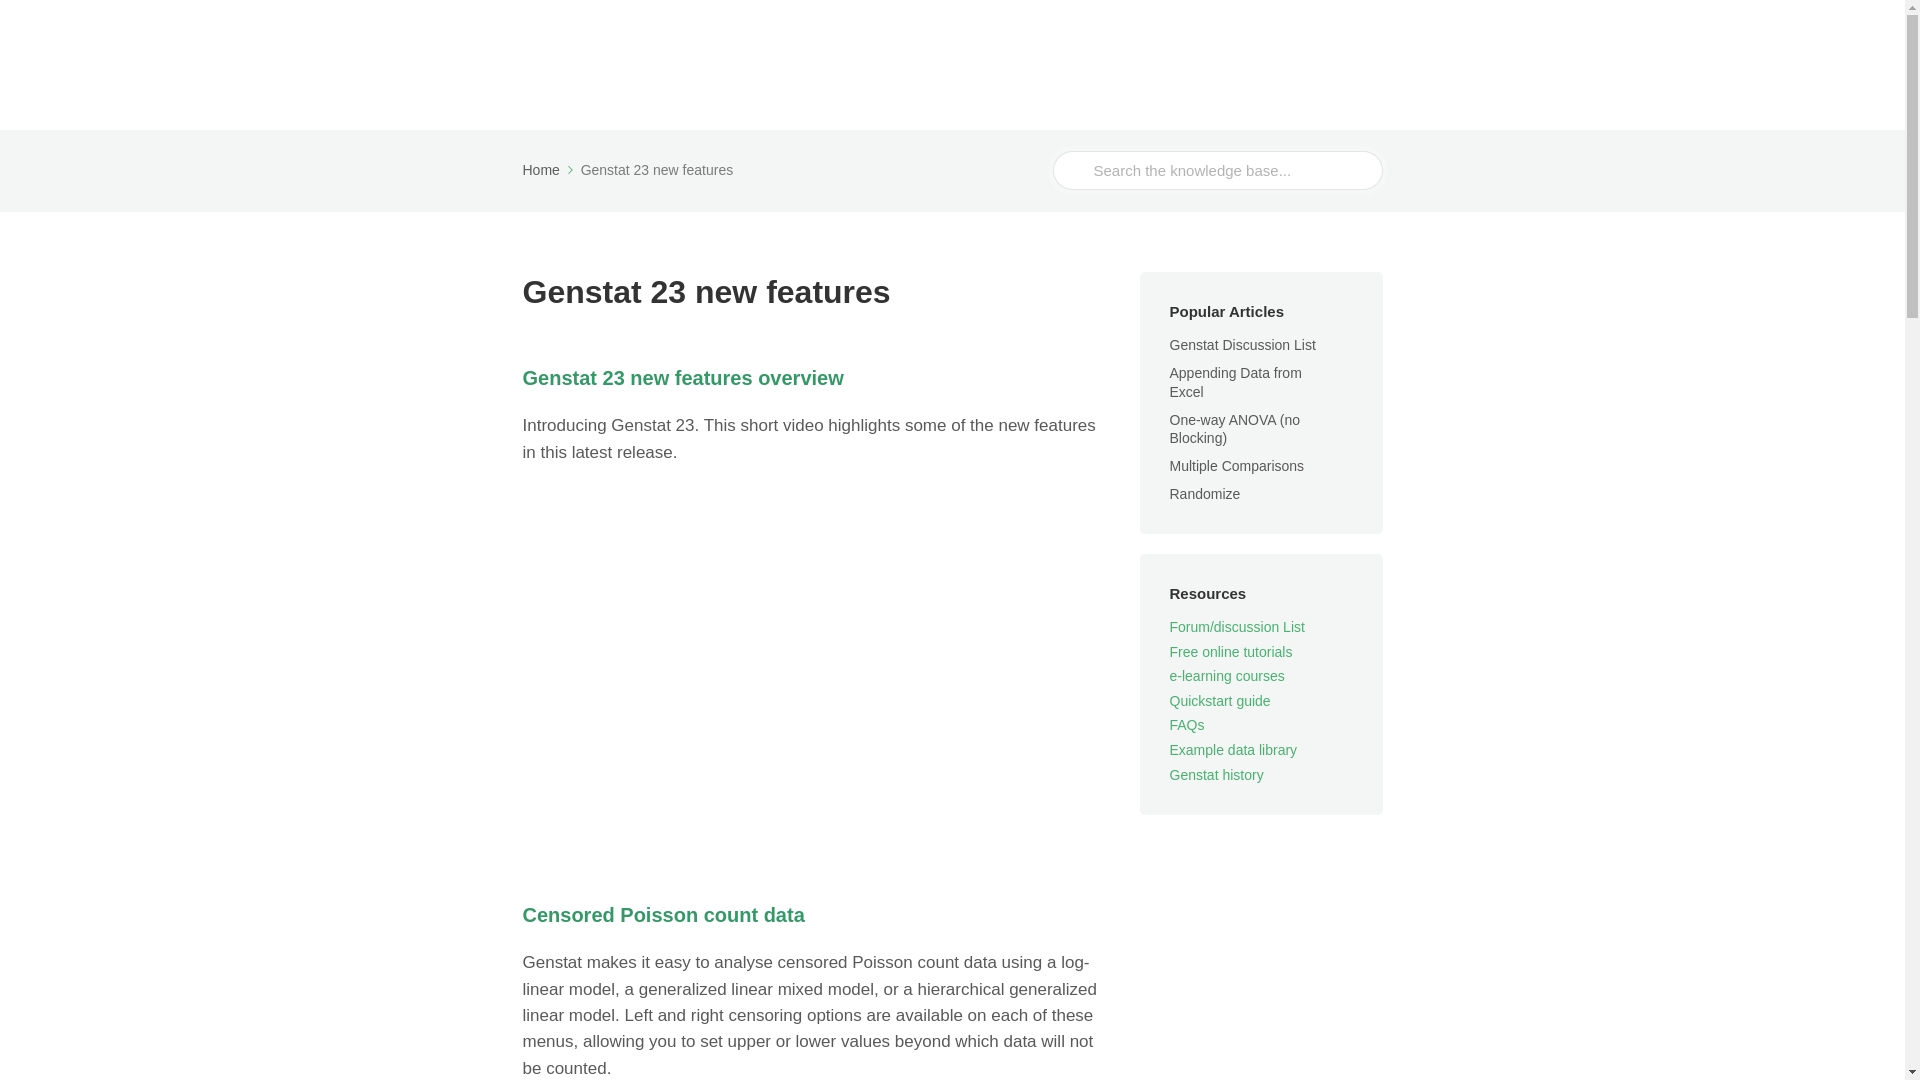 The width and height of the screenshot is (1920, 1080). Describe the element at coordinates (746, 82) in the screenshot. I see `Genstat History` at that location.